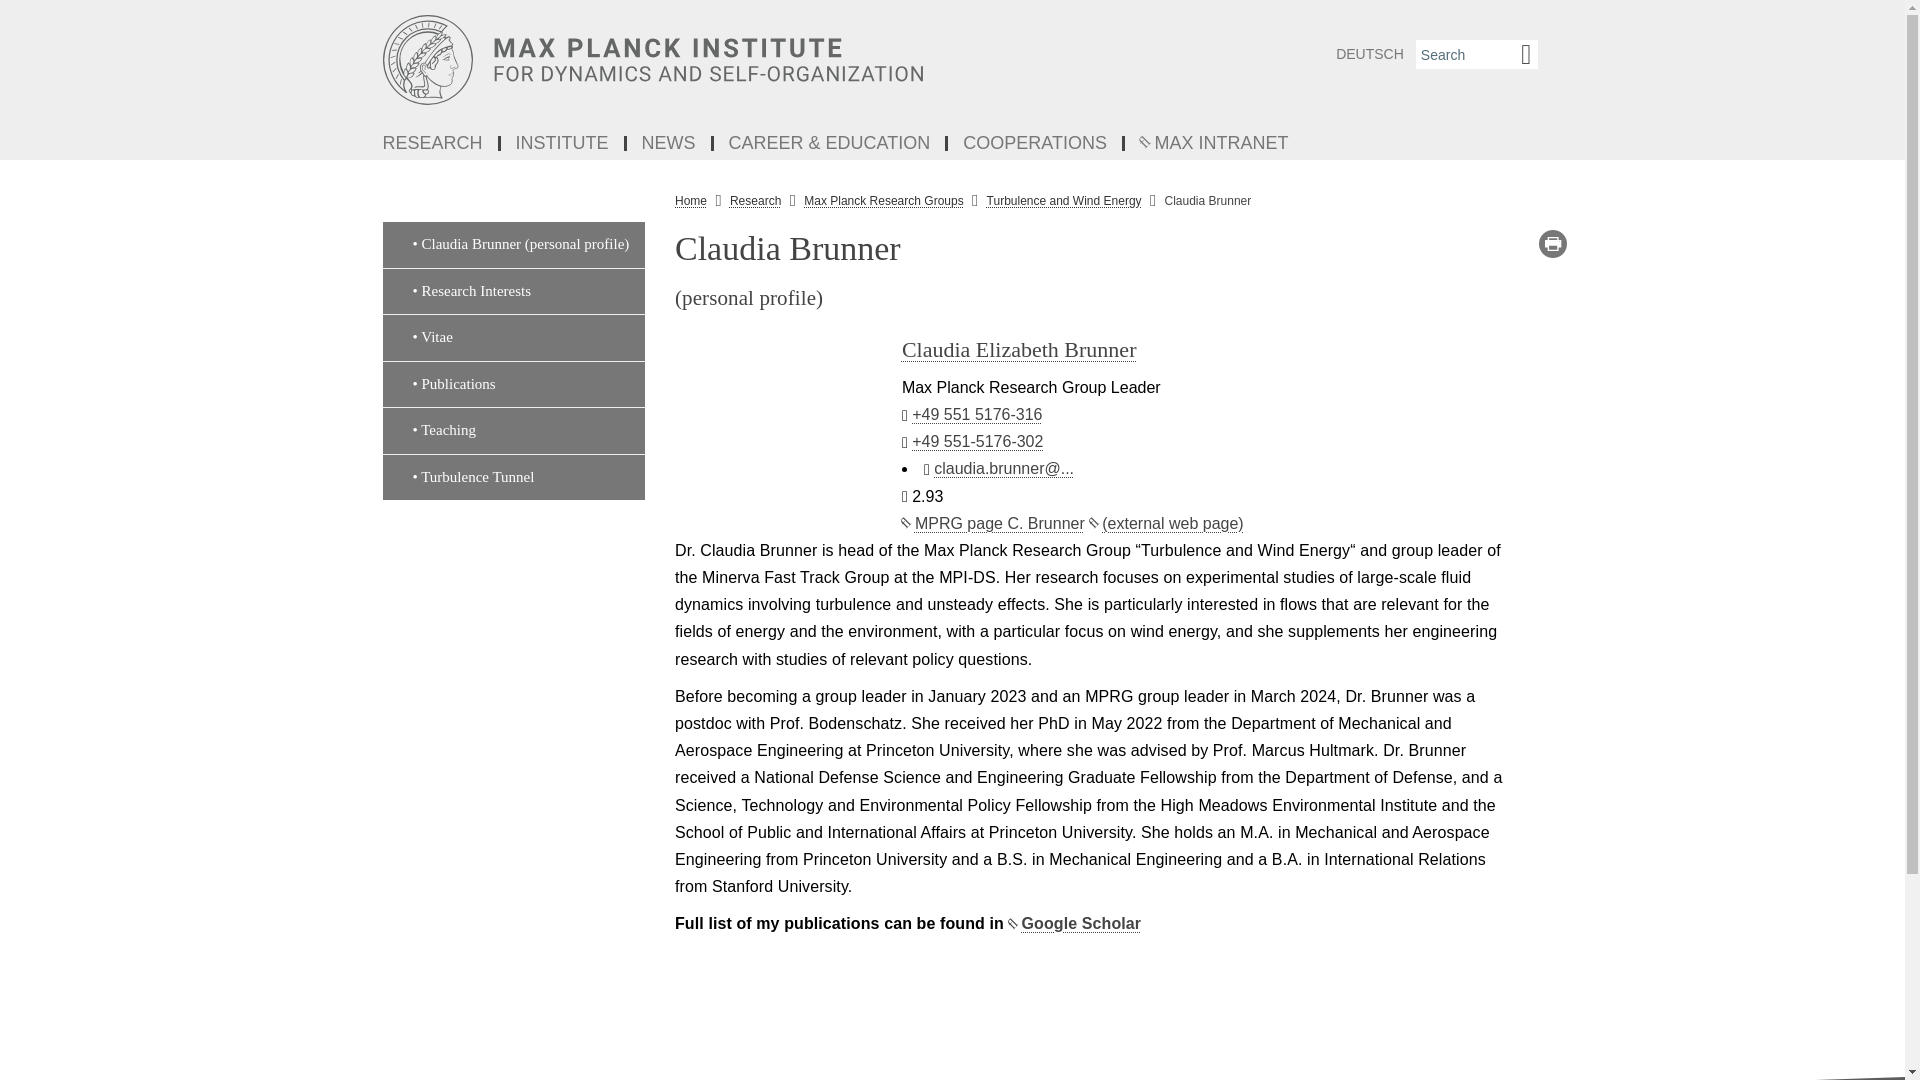  Describe the element at coordinates (1370, 54) in the screenshot. I see `DEUTSCH` at that location.